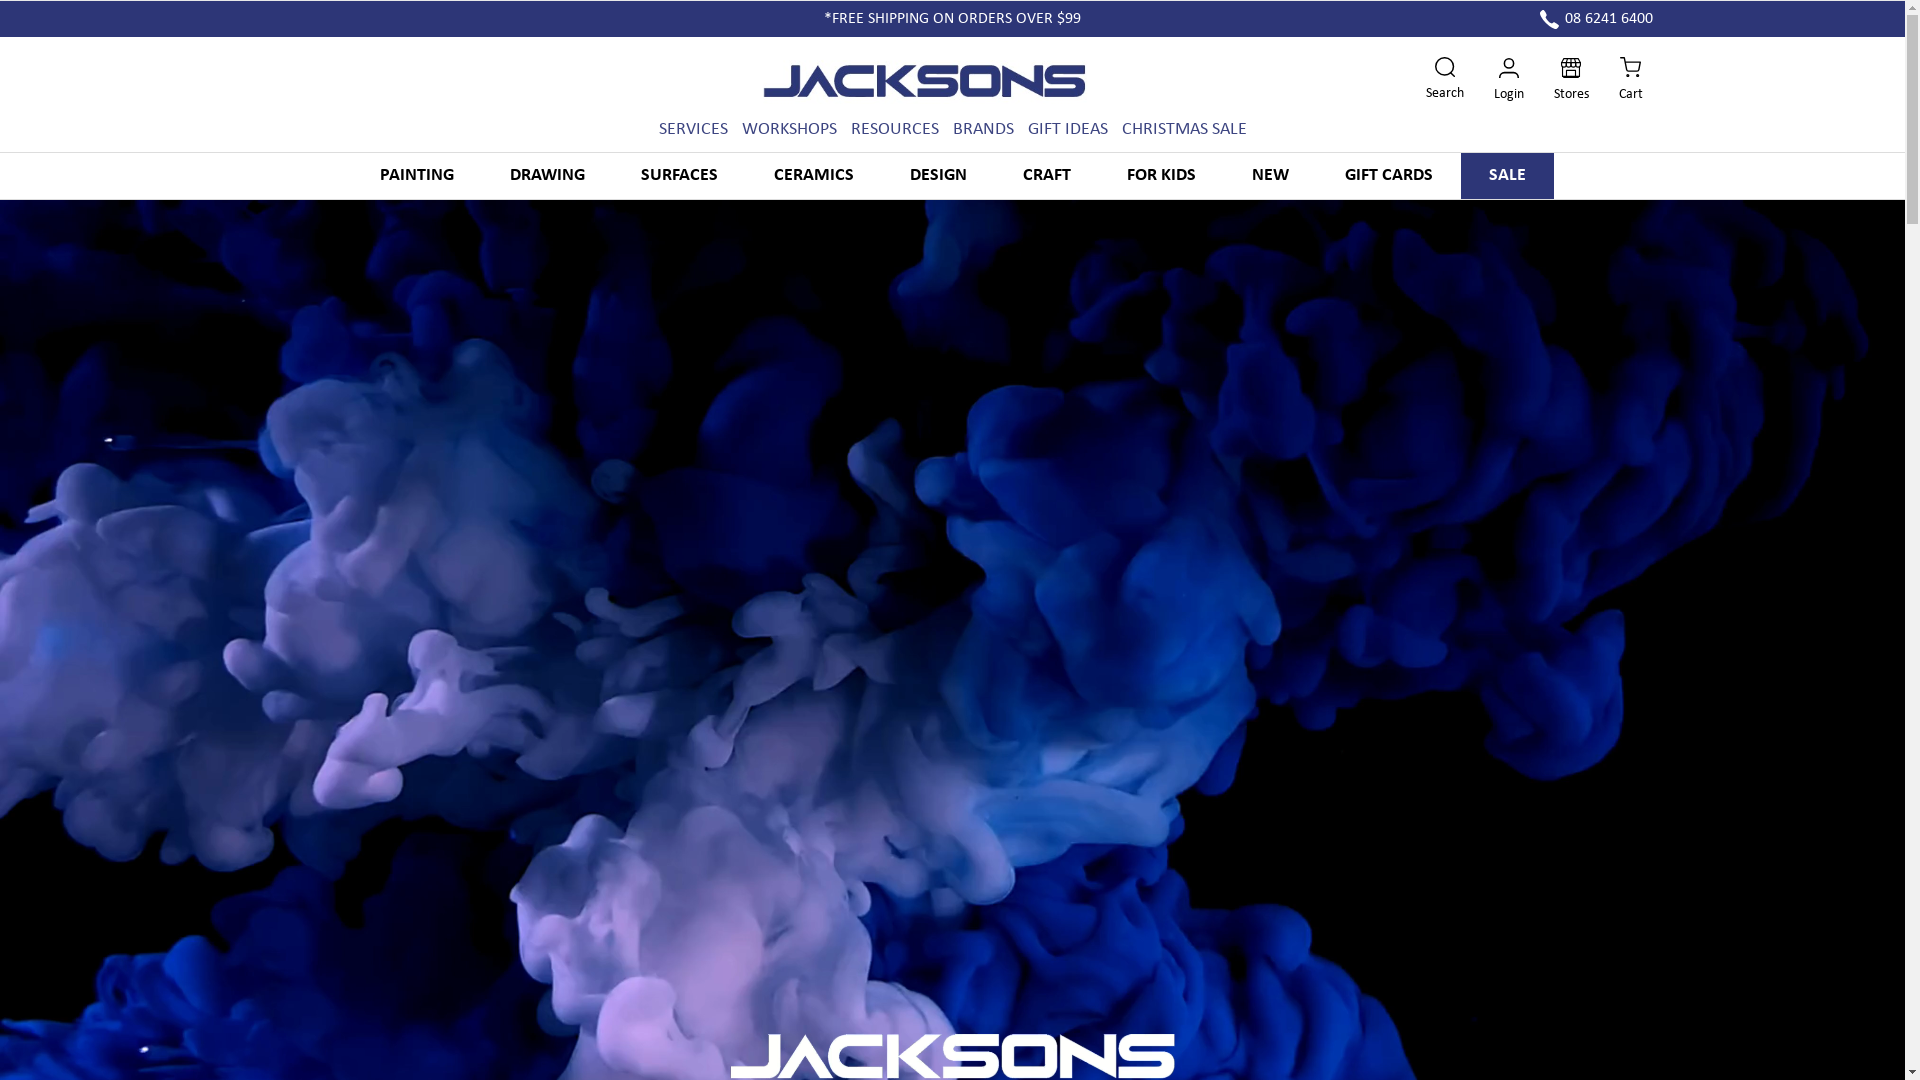  Describe the element at coordinates (1046, 176) in the screenshot. I see `CRAFT` at that location.